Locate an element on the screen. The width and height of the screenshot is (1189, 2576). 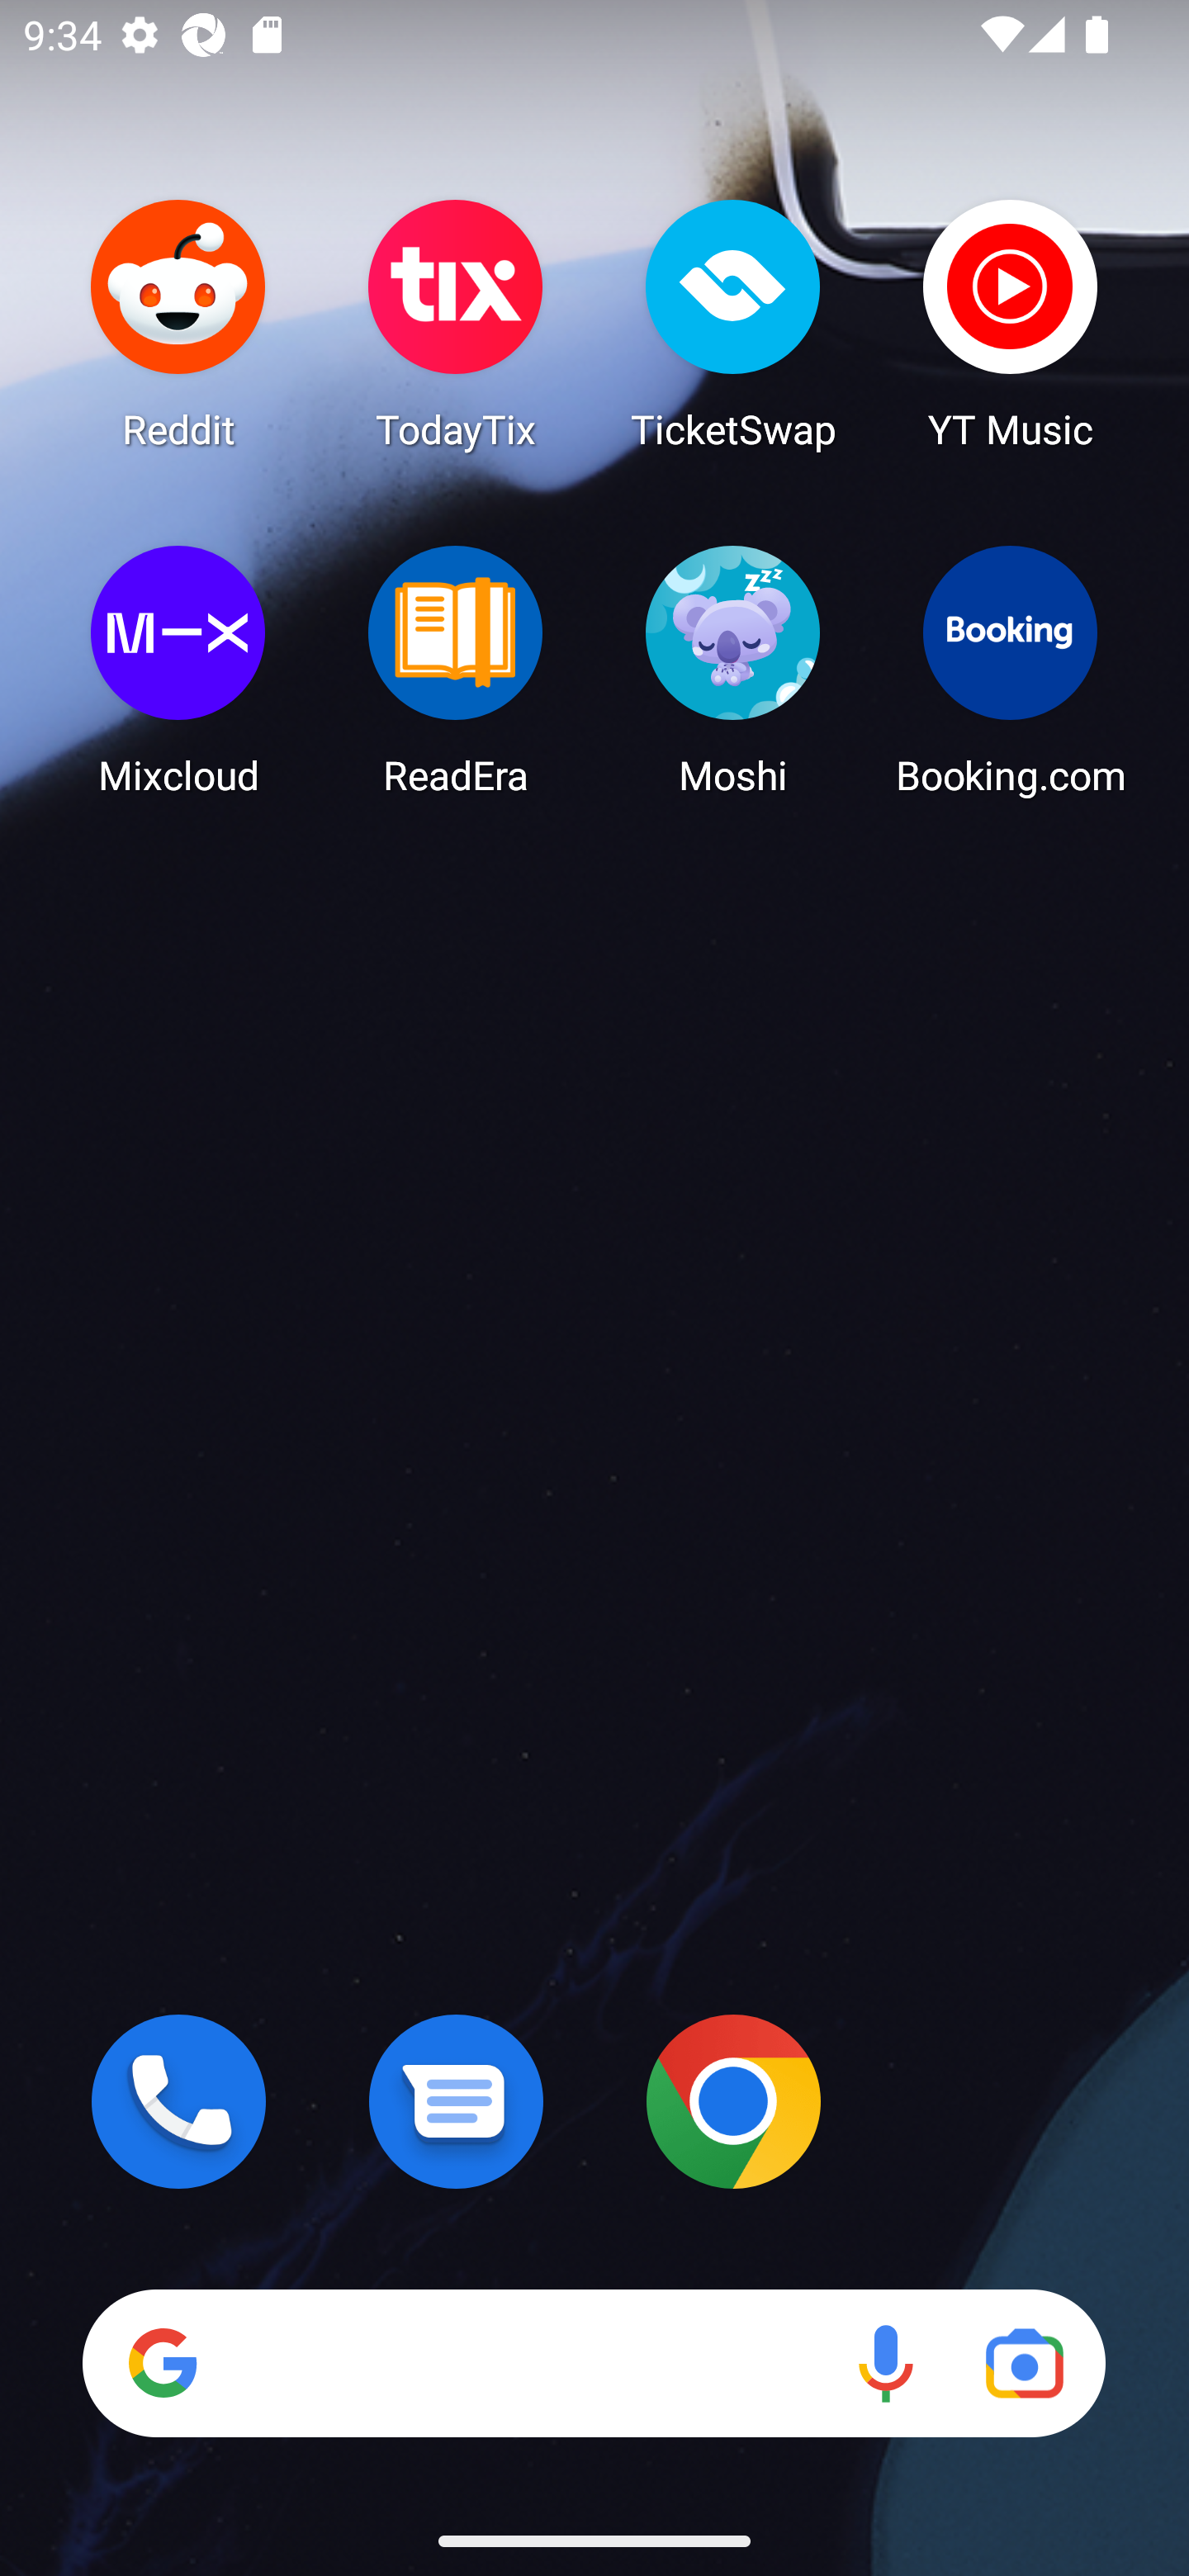
ReadEra is located at coordinates (456, 670).